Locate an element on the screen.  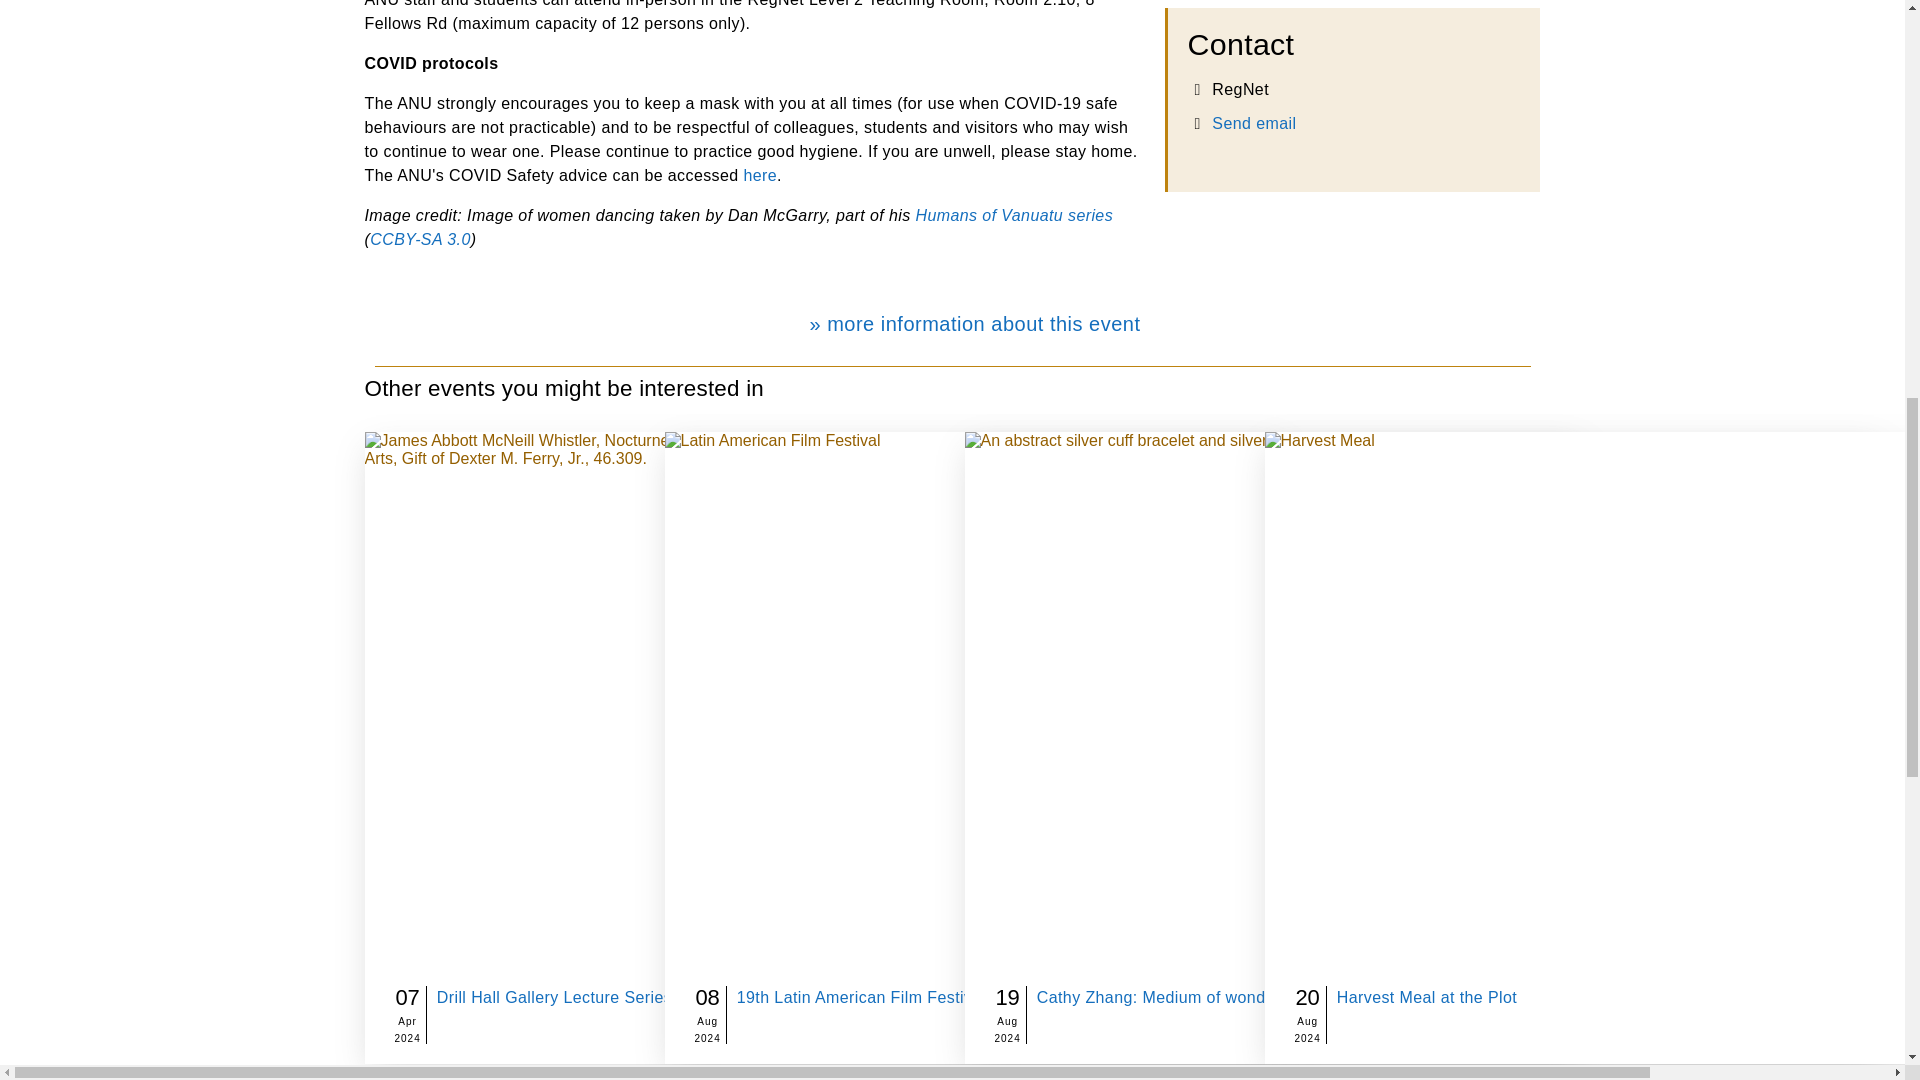
here is located at coordinates (760, 175).